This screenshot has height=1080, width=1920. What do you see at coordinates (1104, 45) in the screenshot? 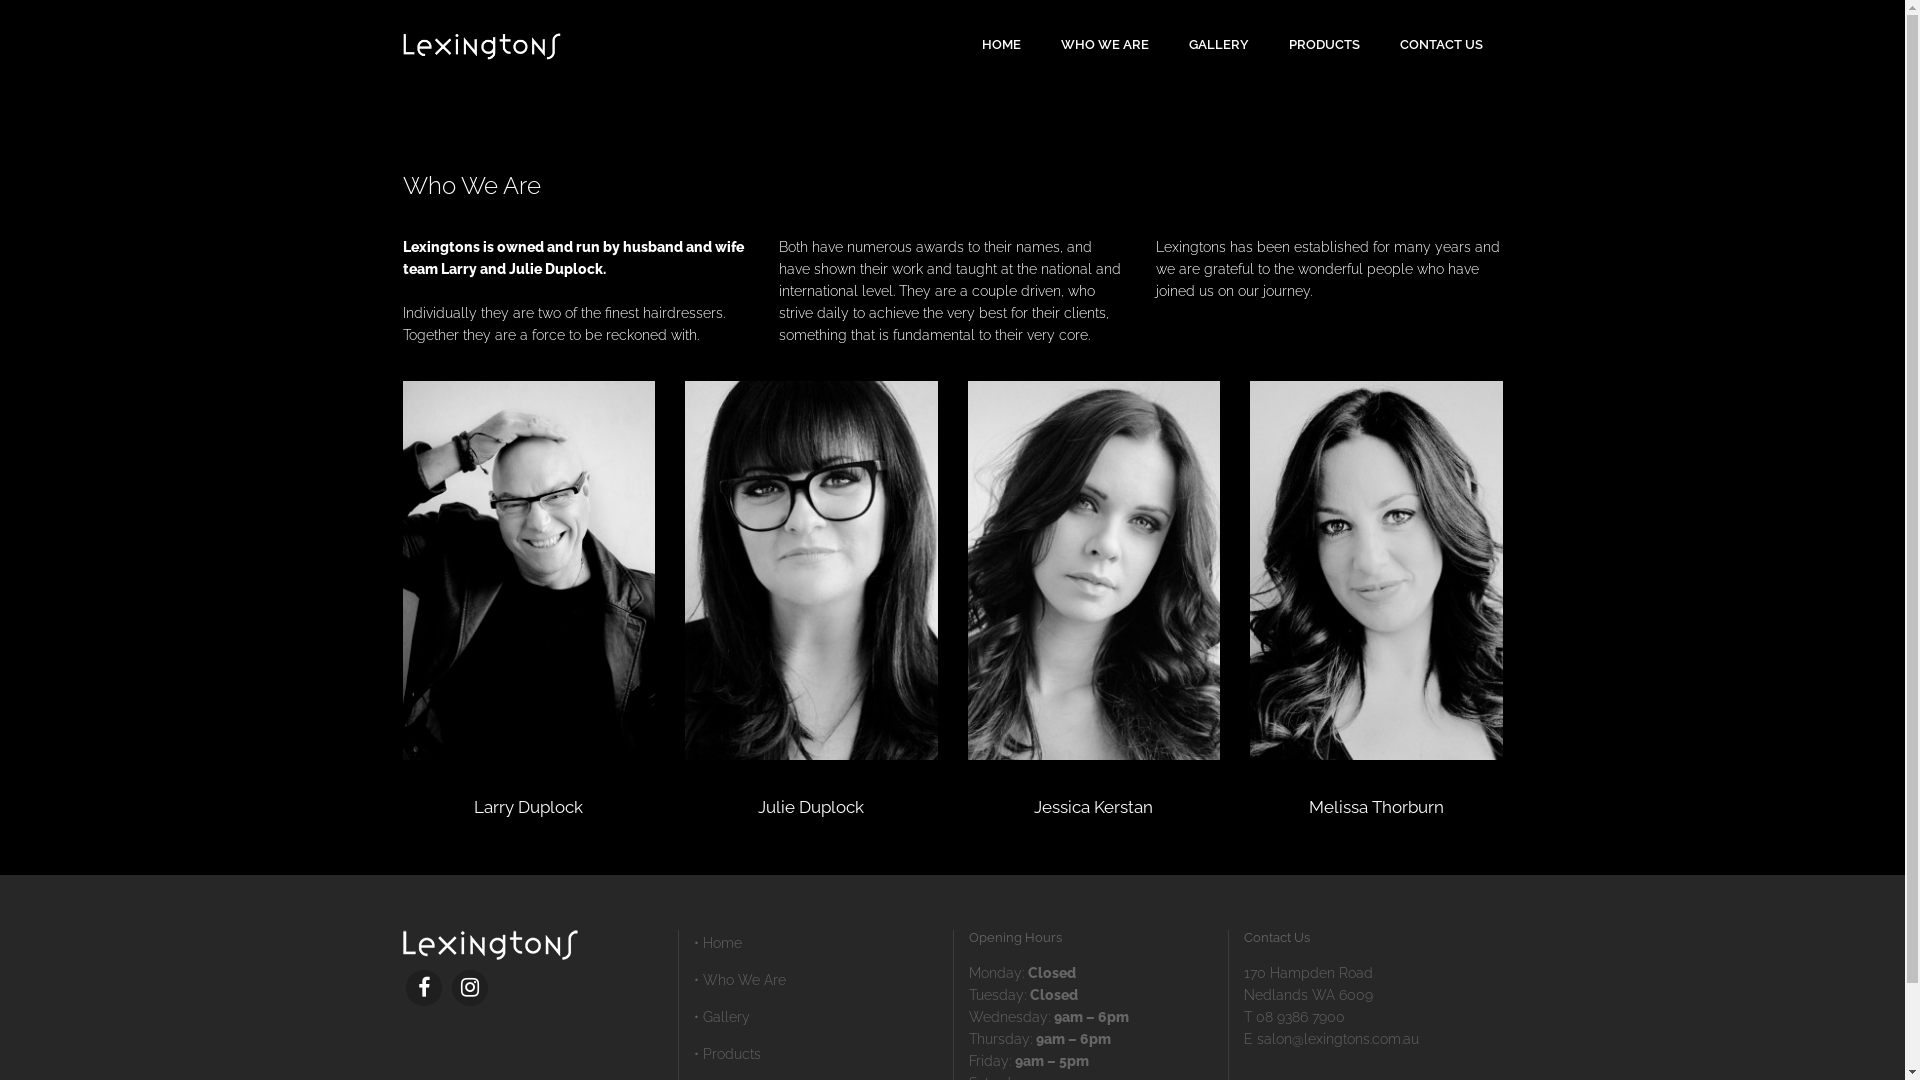
I see `WHO WE ARE` at bounding box center [1104, 45].